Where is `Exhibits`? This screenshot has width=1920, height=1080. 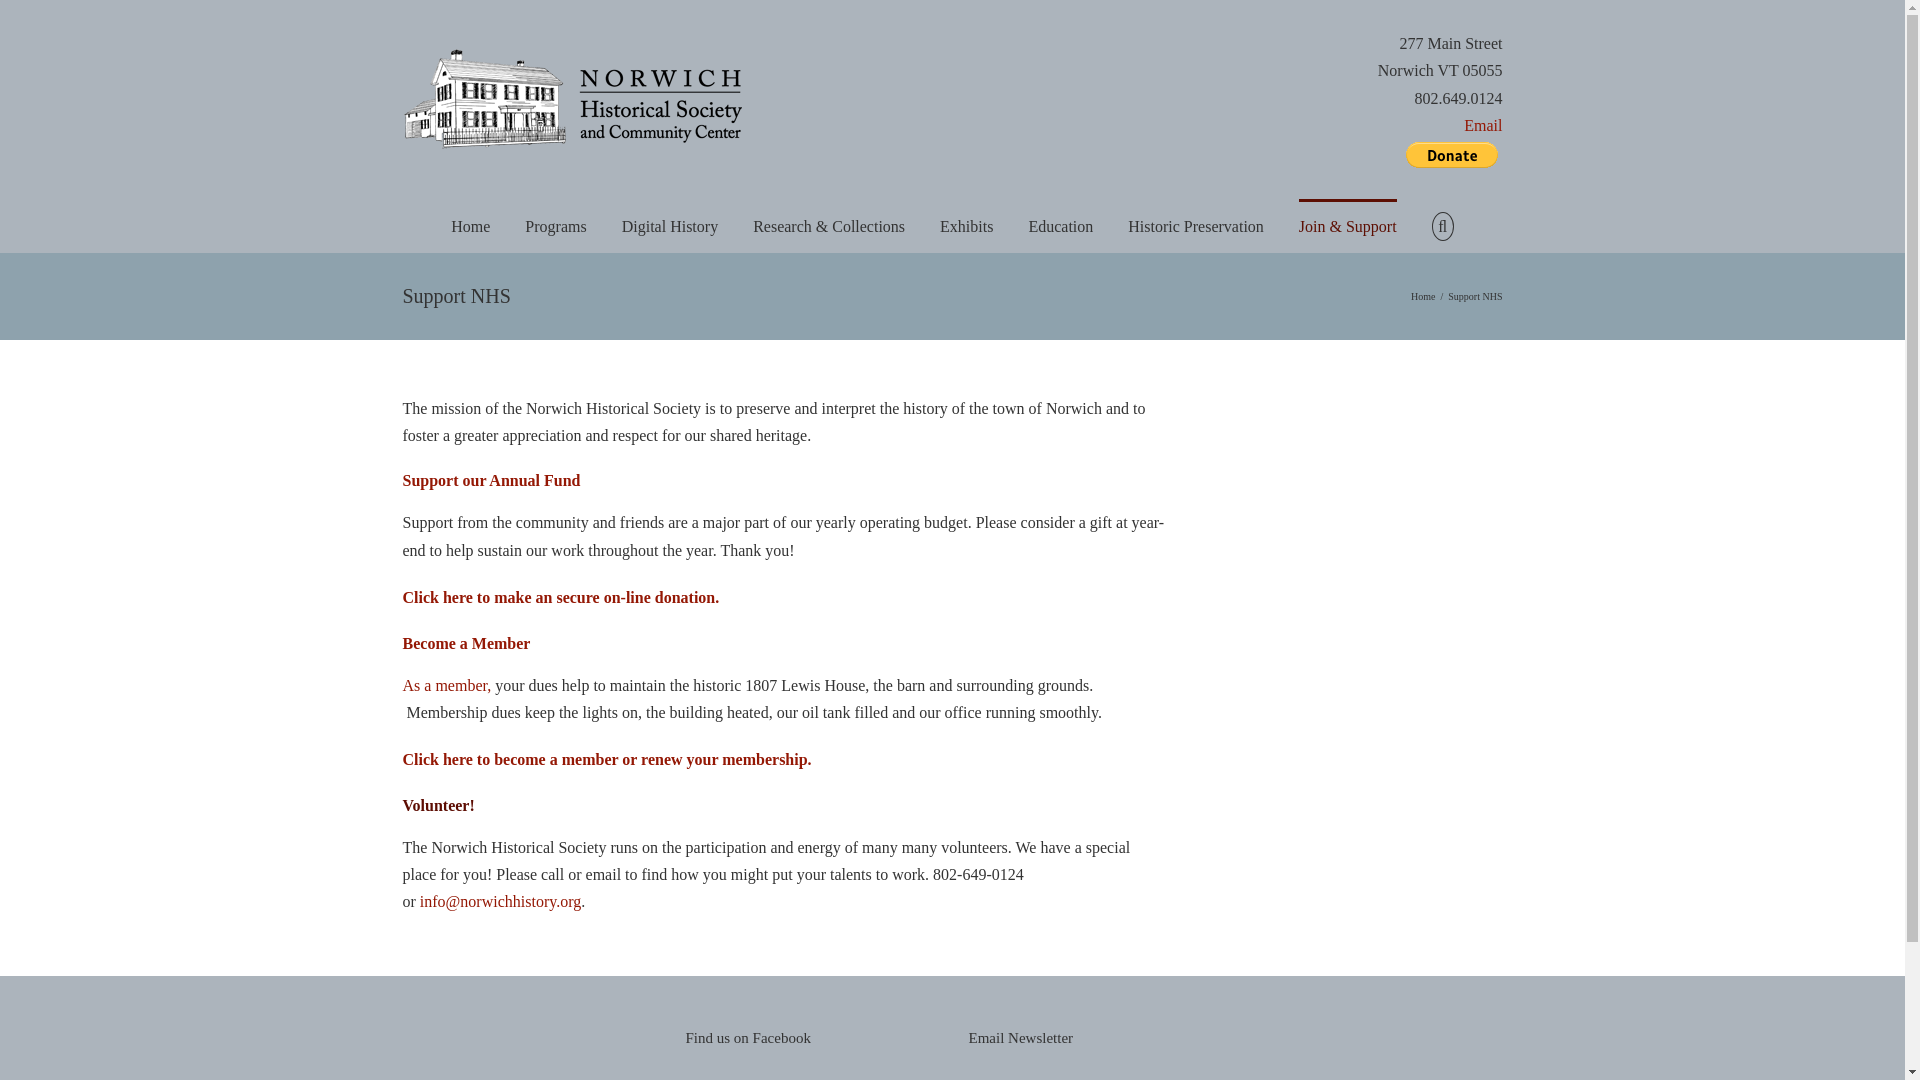
Exhibits is located at coordinates (966, 224).